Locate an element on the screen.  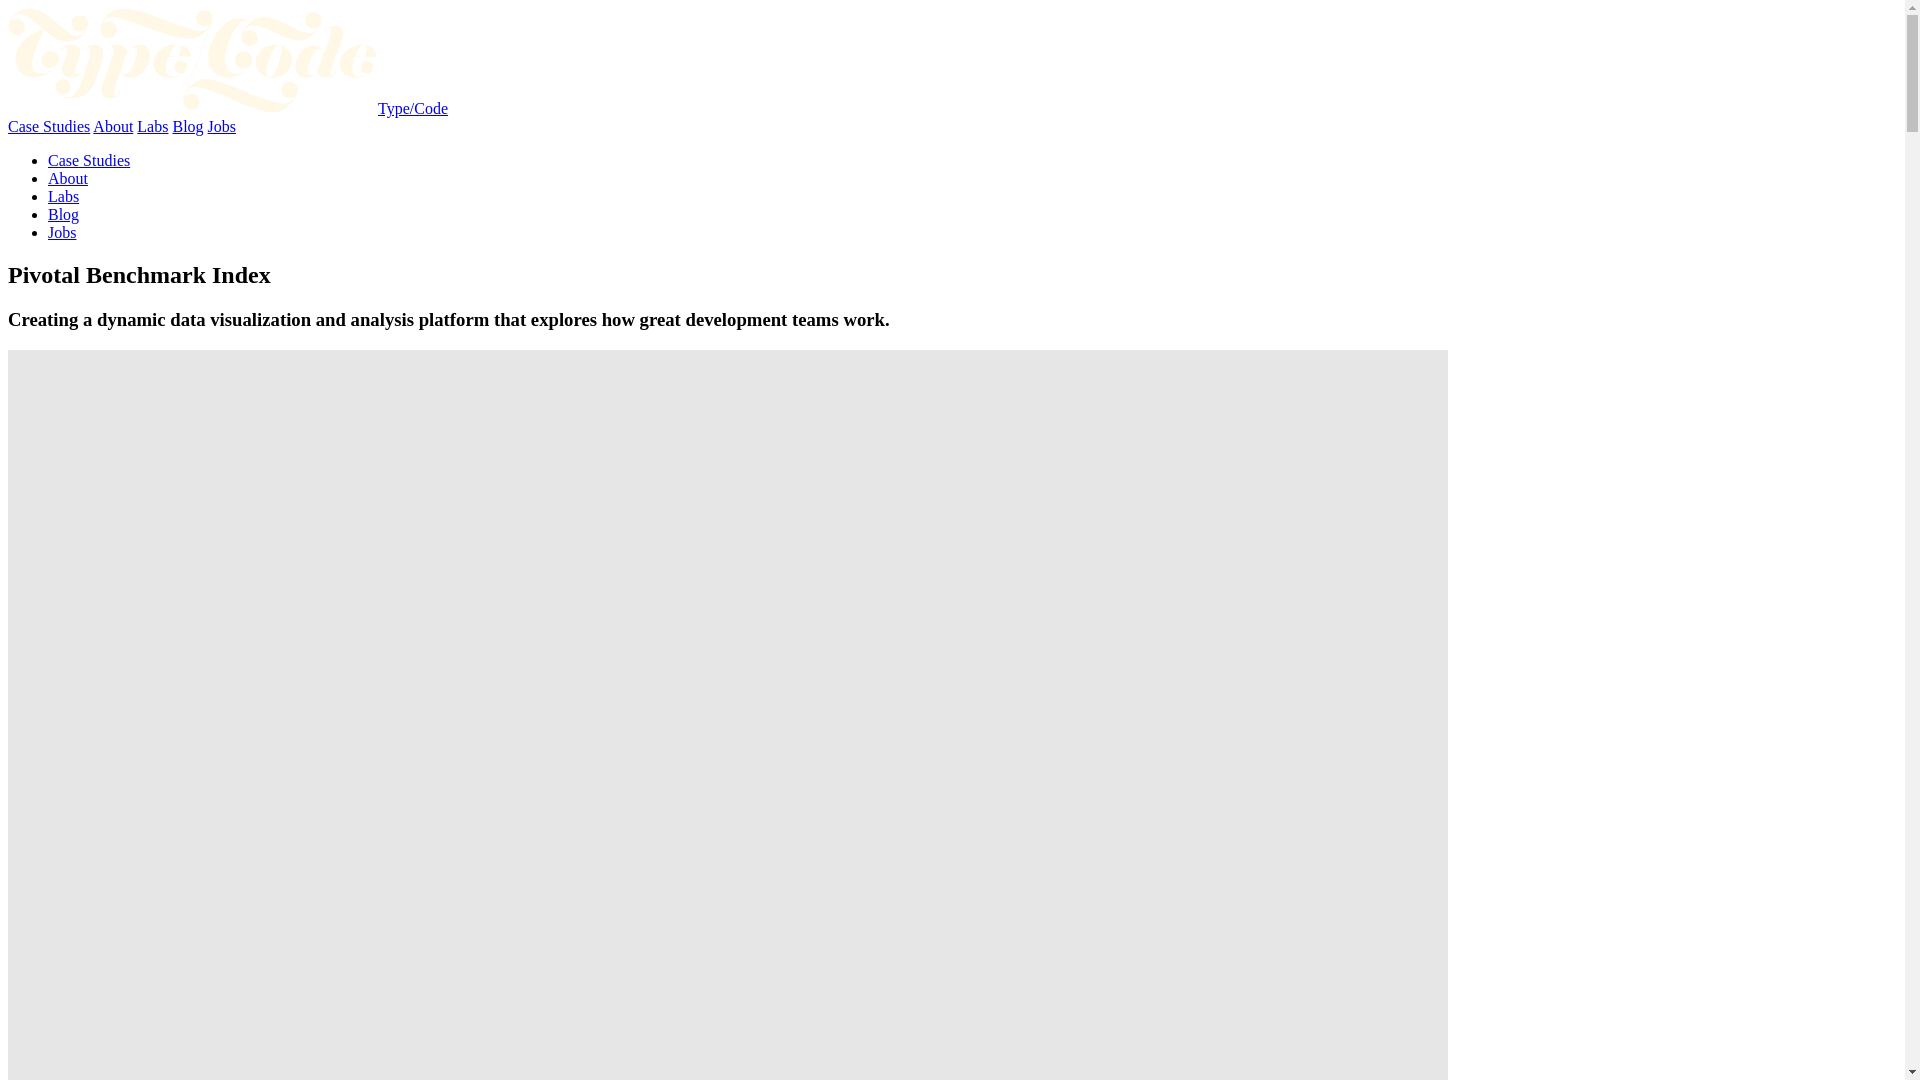
About is located at coordinates (112, 126).